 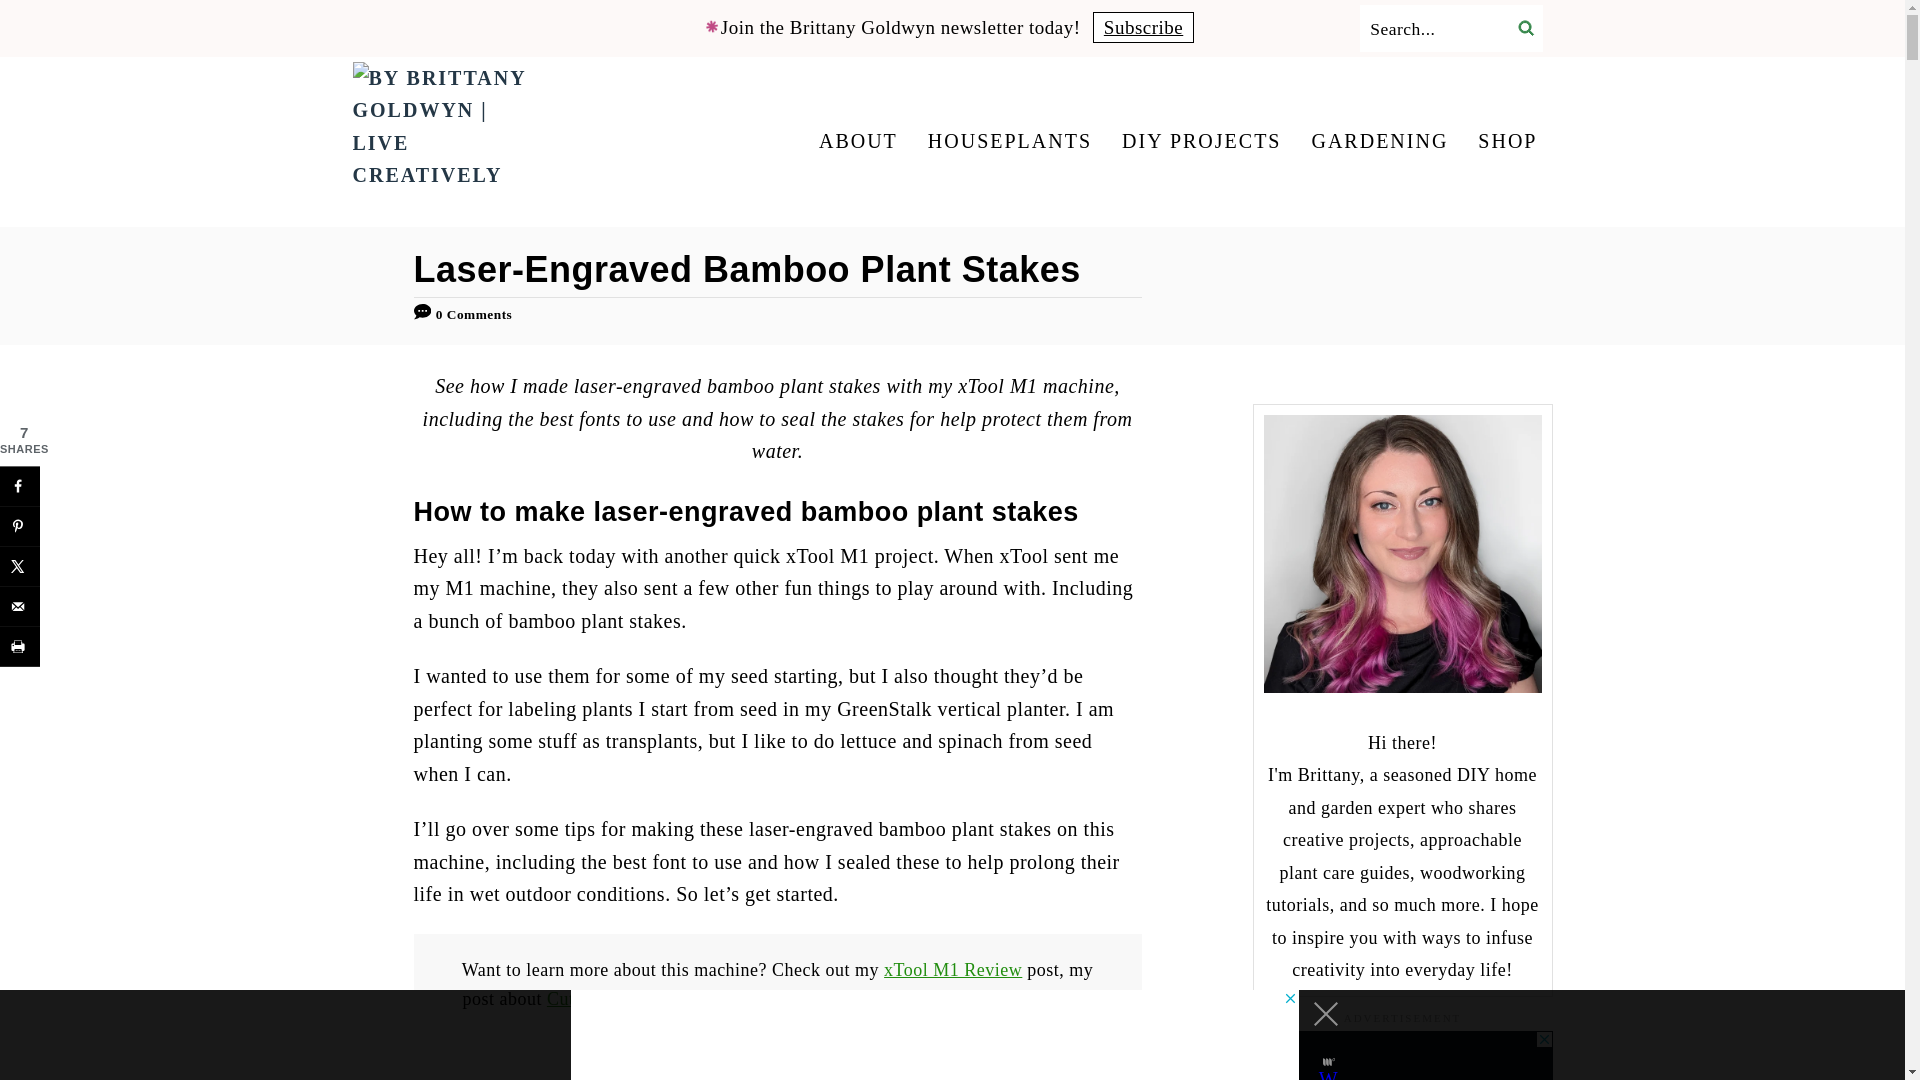 I want to click on GARDENING, so click(x=1379, y=141).